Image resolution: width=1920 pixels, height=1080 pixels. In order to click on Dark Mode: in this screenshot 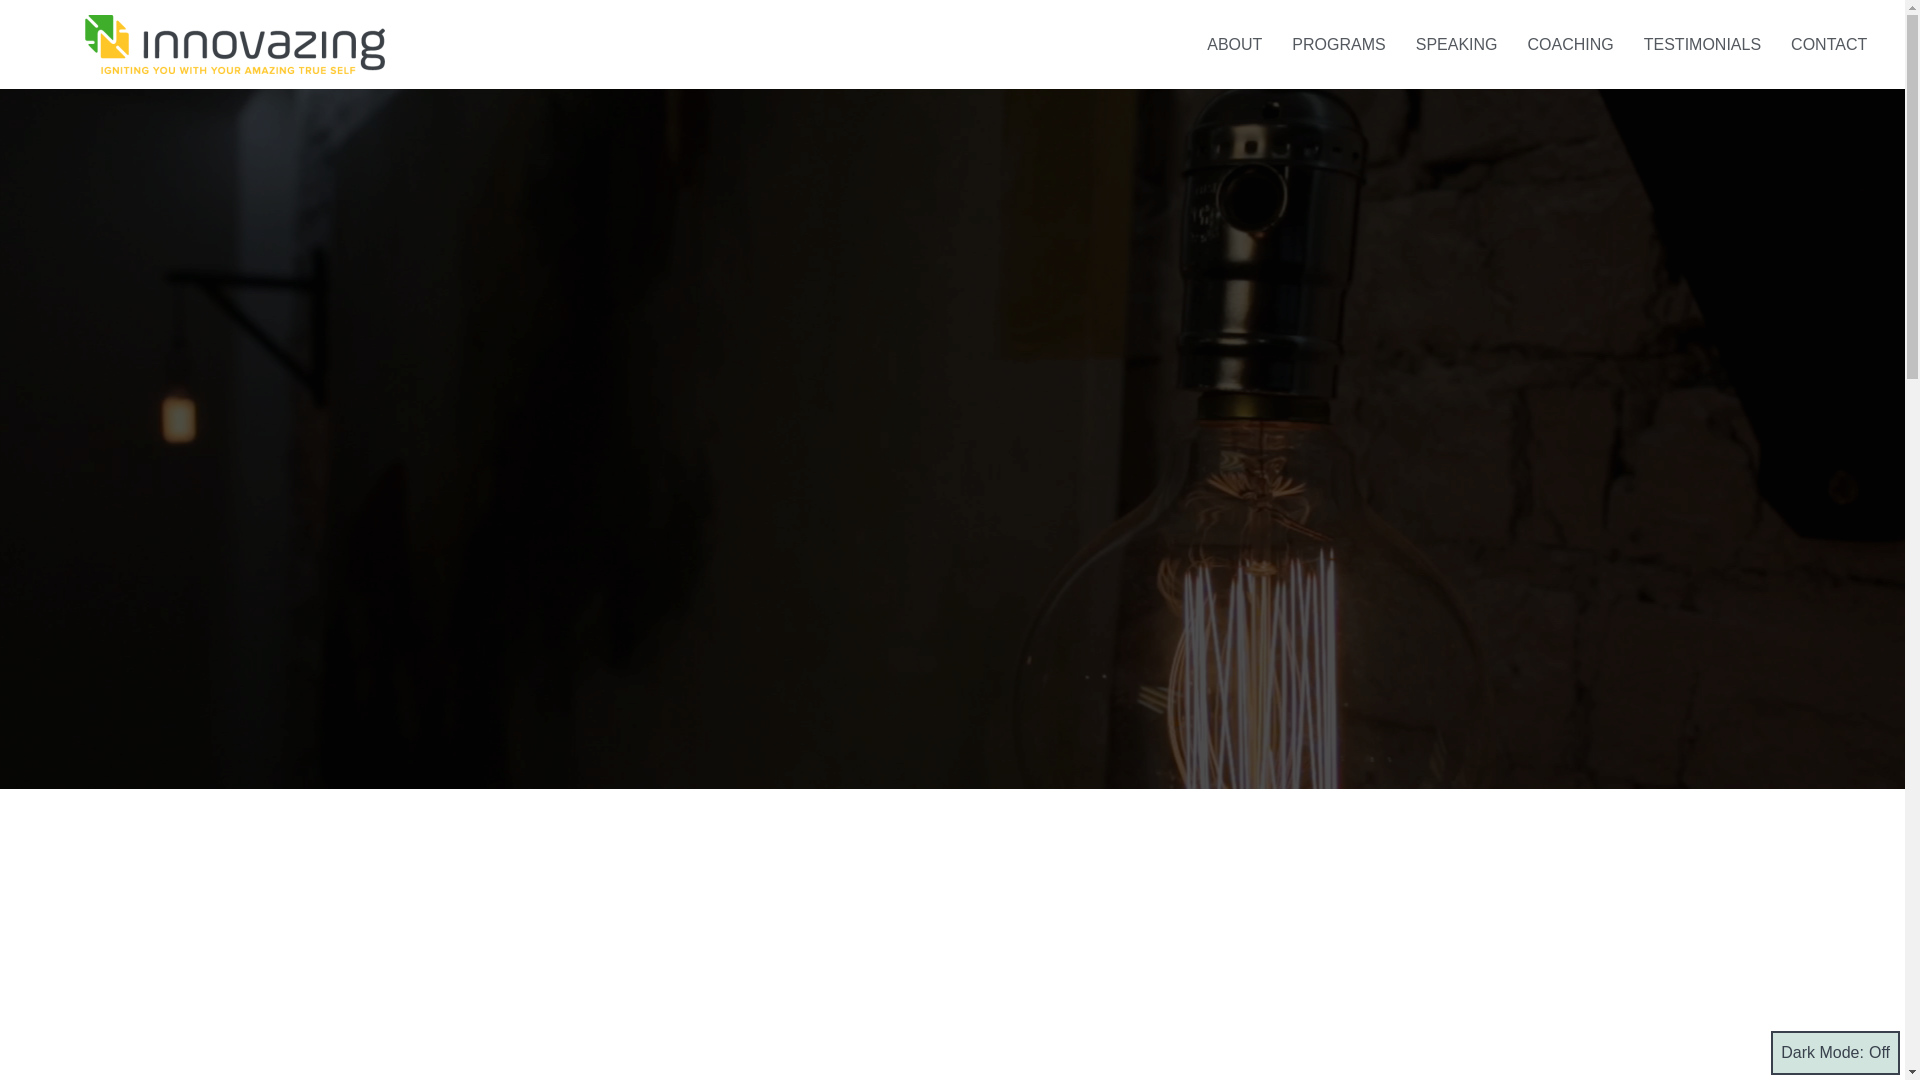, I will do `click(1835, 1052)`.